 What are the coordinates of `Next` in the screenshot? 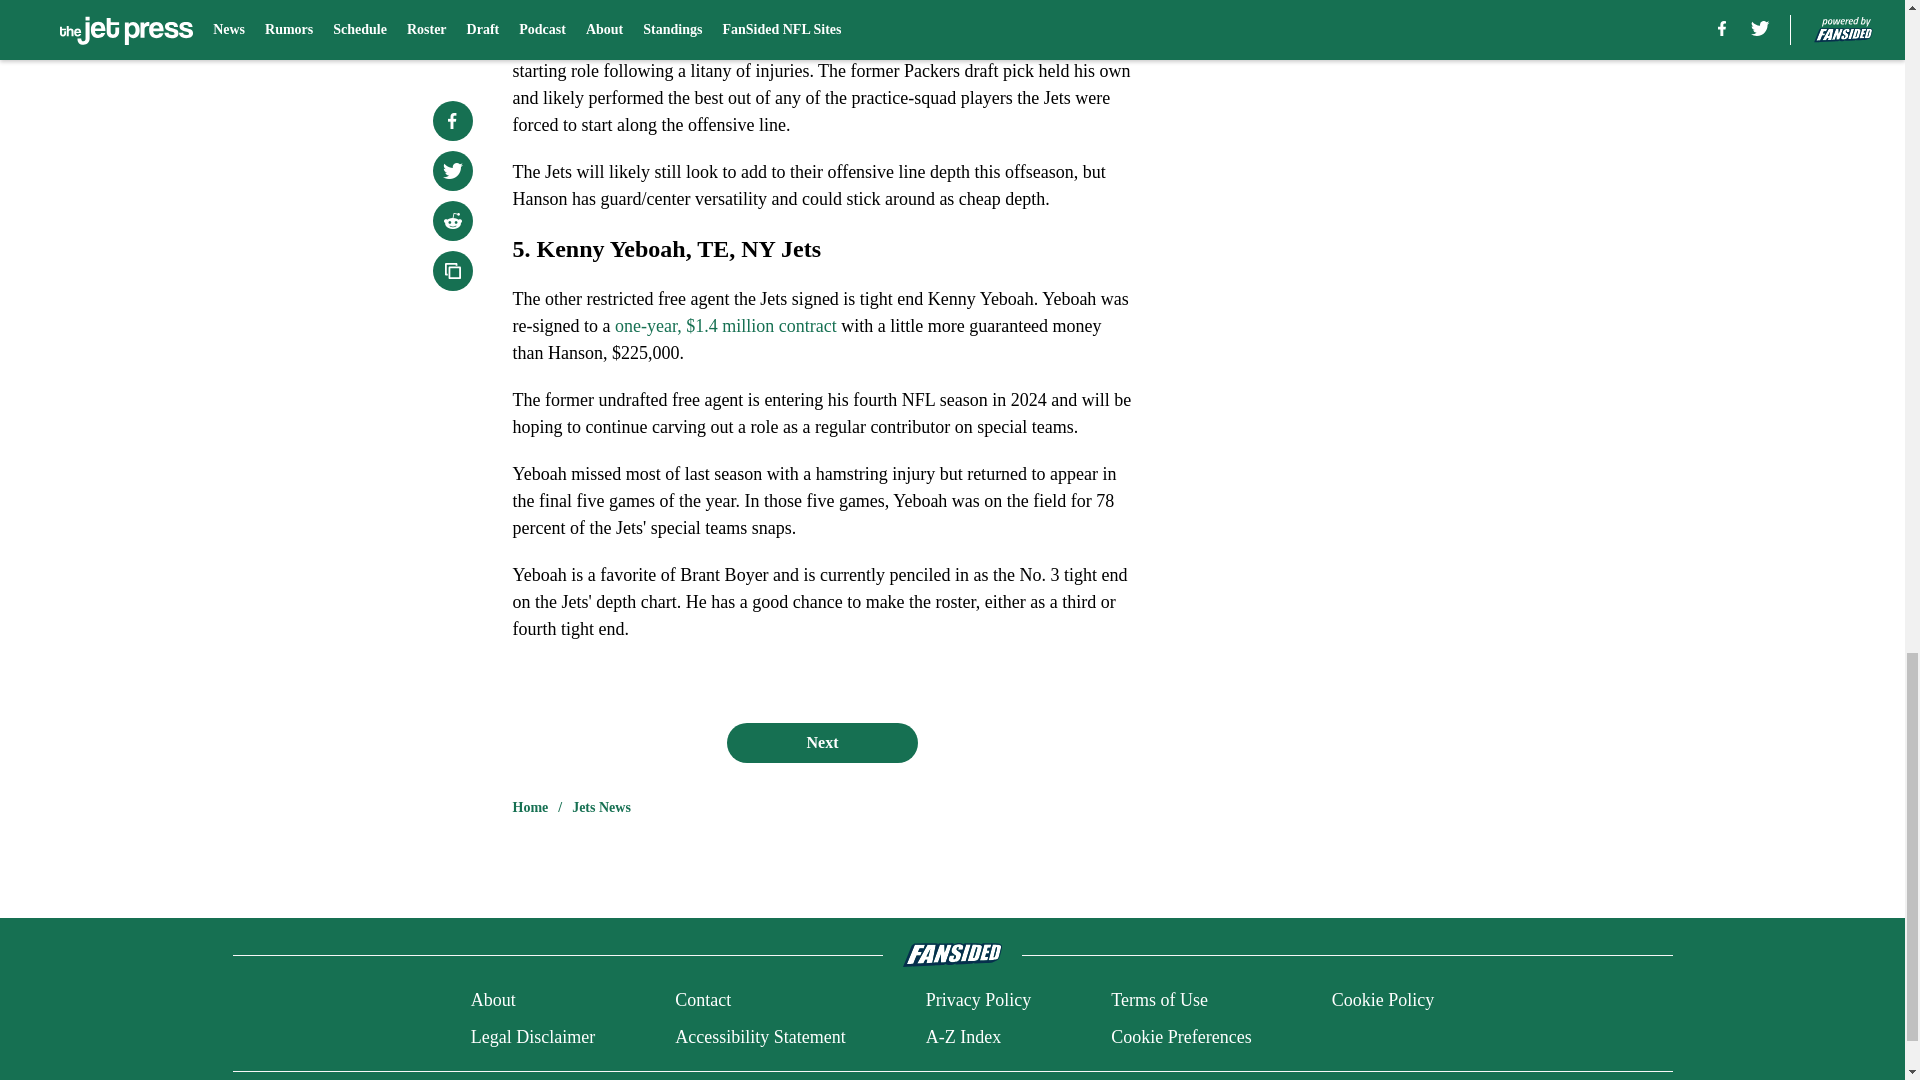 It's located at (821, 742).